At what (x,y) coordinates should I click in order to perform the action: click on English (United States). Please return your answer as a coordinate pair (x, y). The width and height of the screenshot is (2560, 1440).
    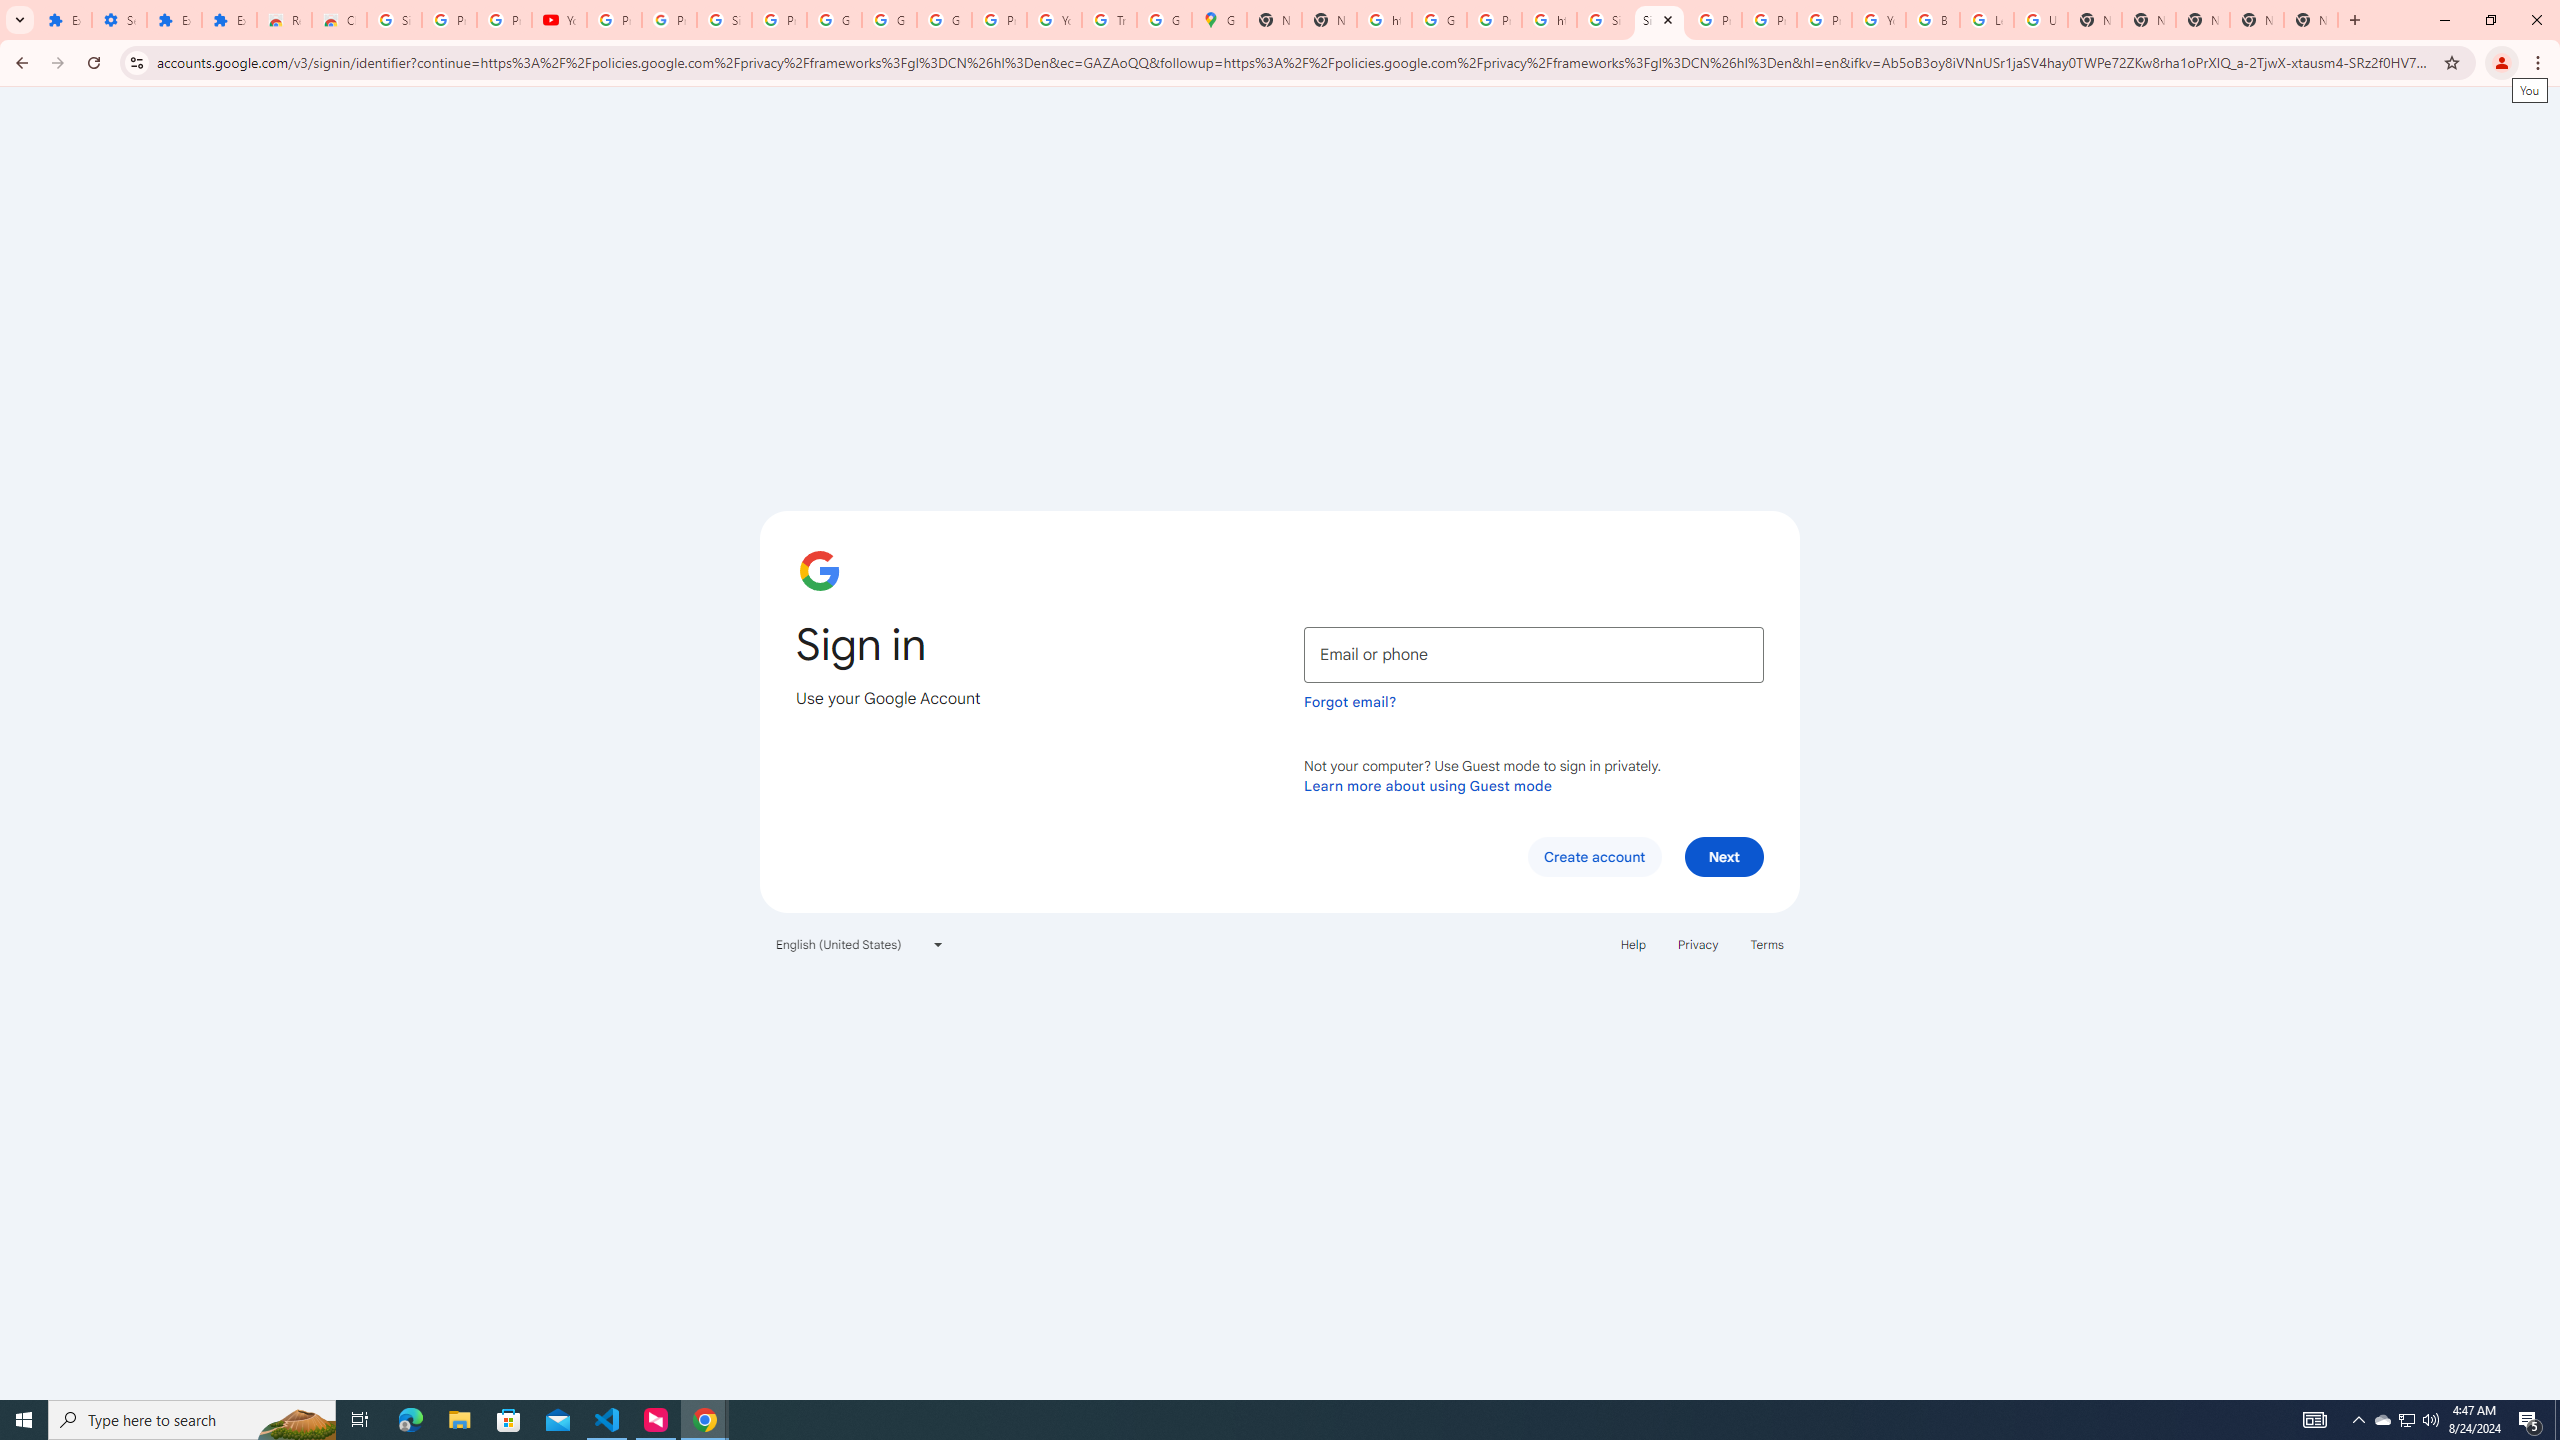
    Looking at the image, I should click on (860, 944).